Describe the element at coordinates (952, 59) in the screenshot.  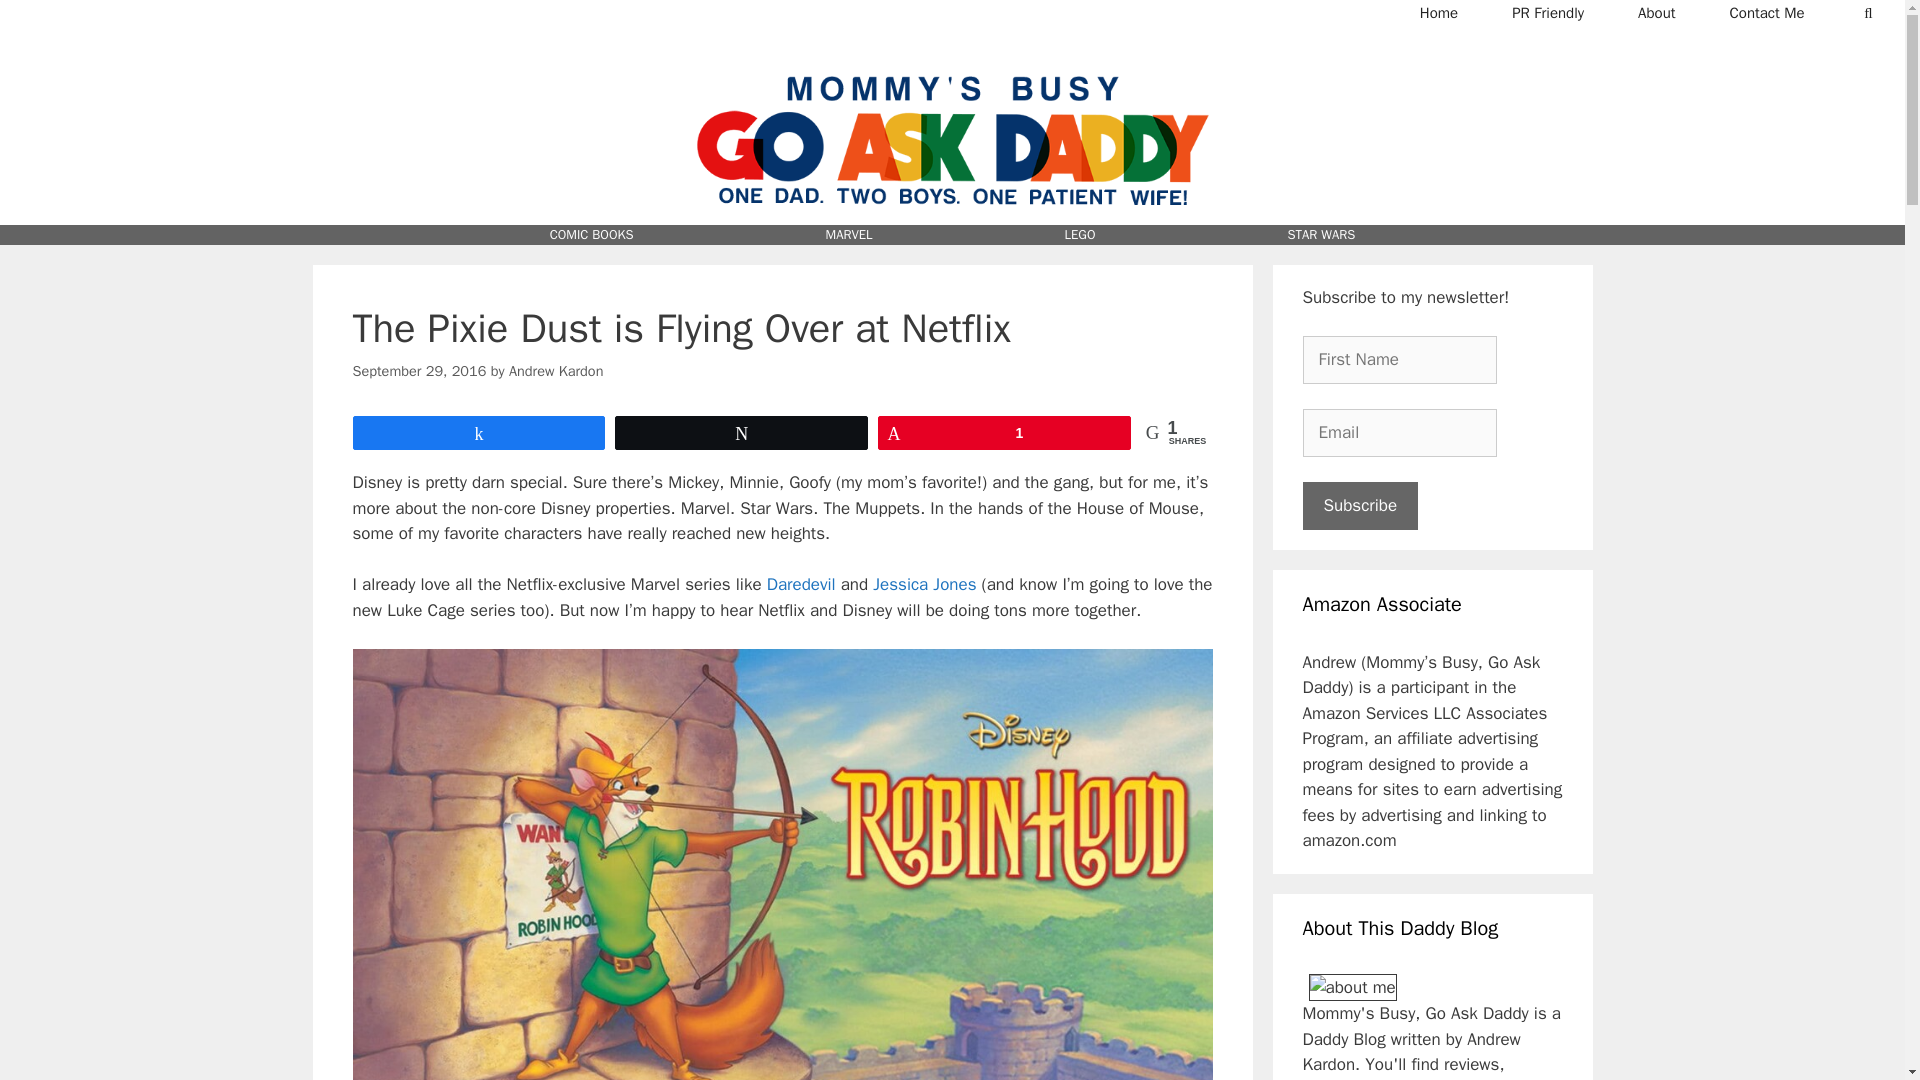
I see `MommysBusy.com` at that location.